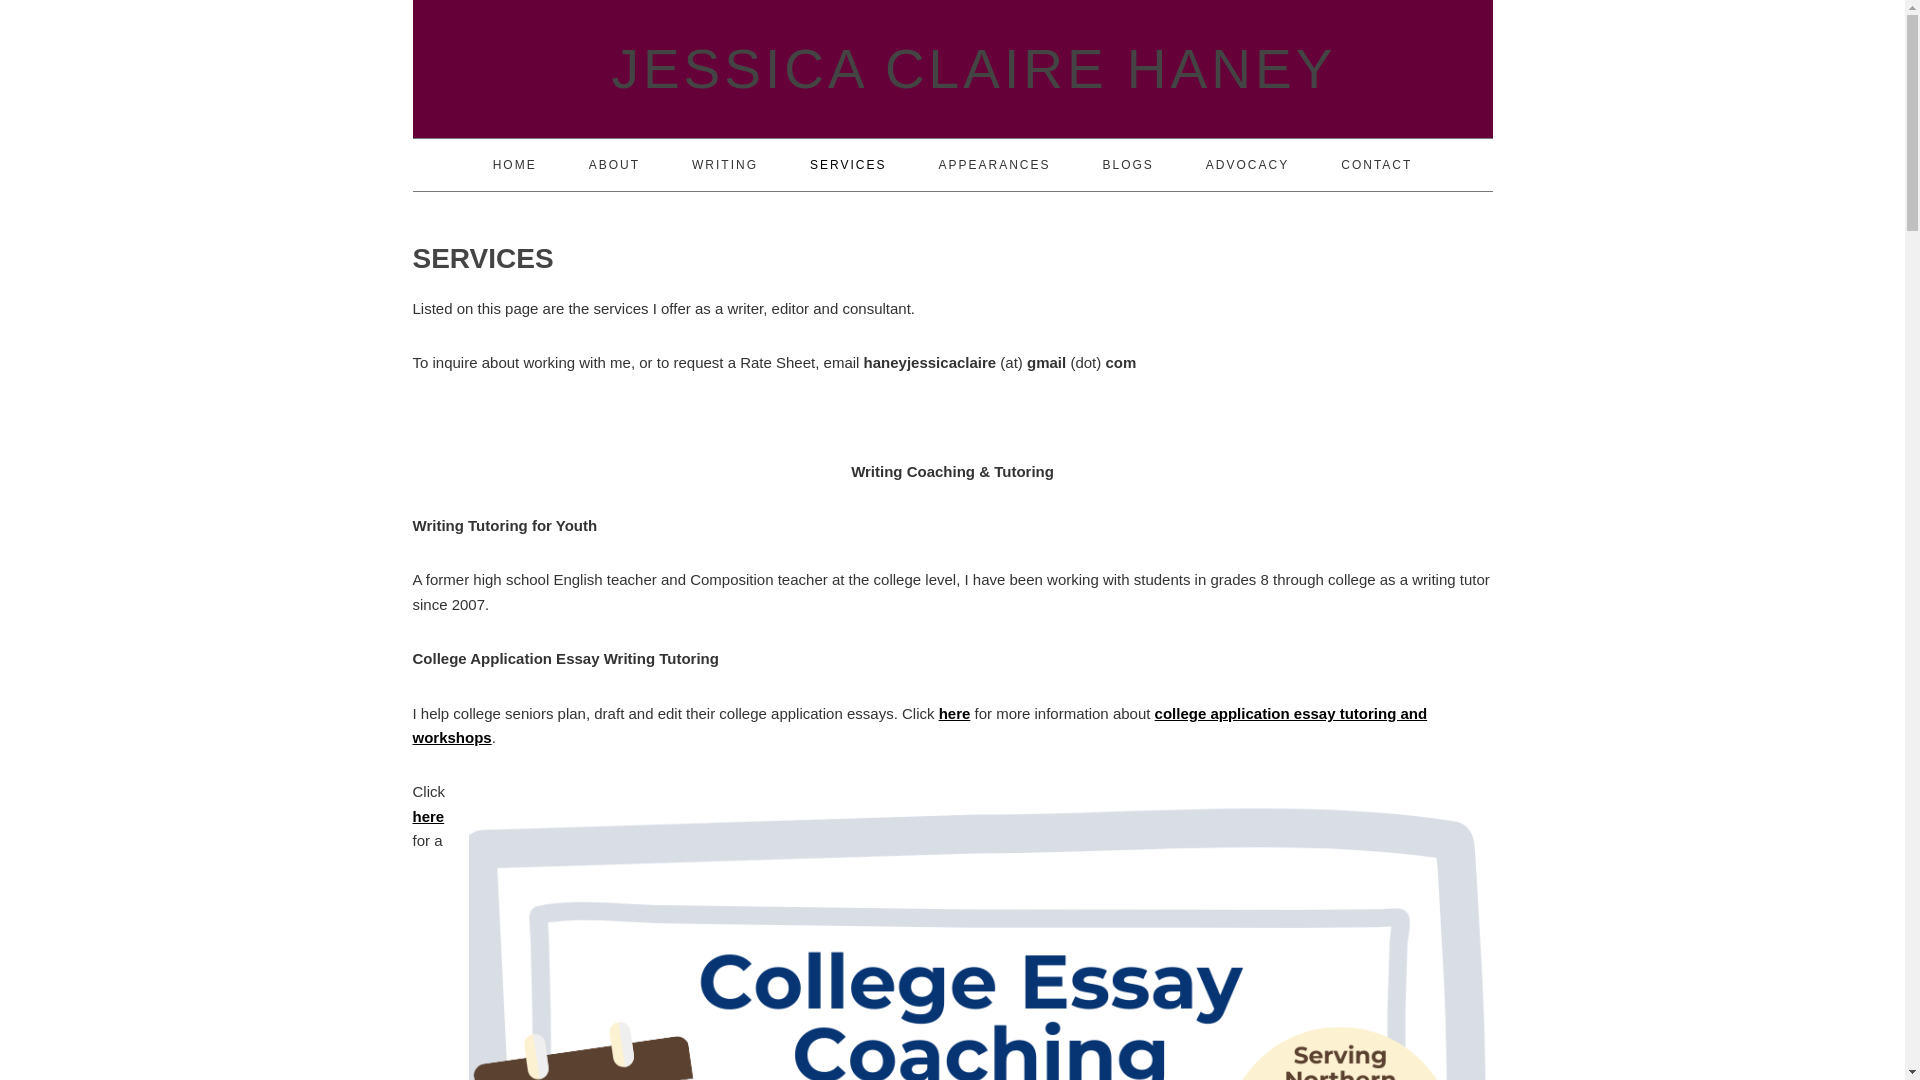  What do you see at coordinates (614, 165) in the screenshot?
I see `ABOUT` at bounding box center [614, 165].